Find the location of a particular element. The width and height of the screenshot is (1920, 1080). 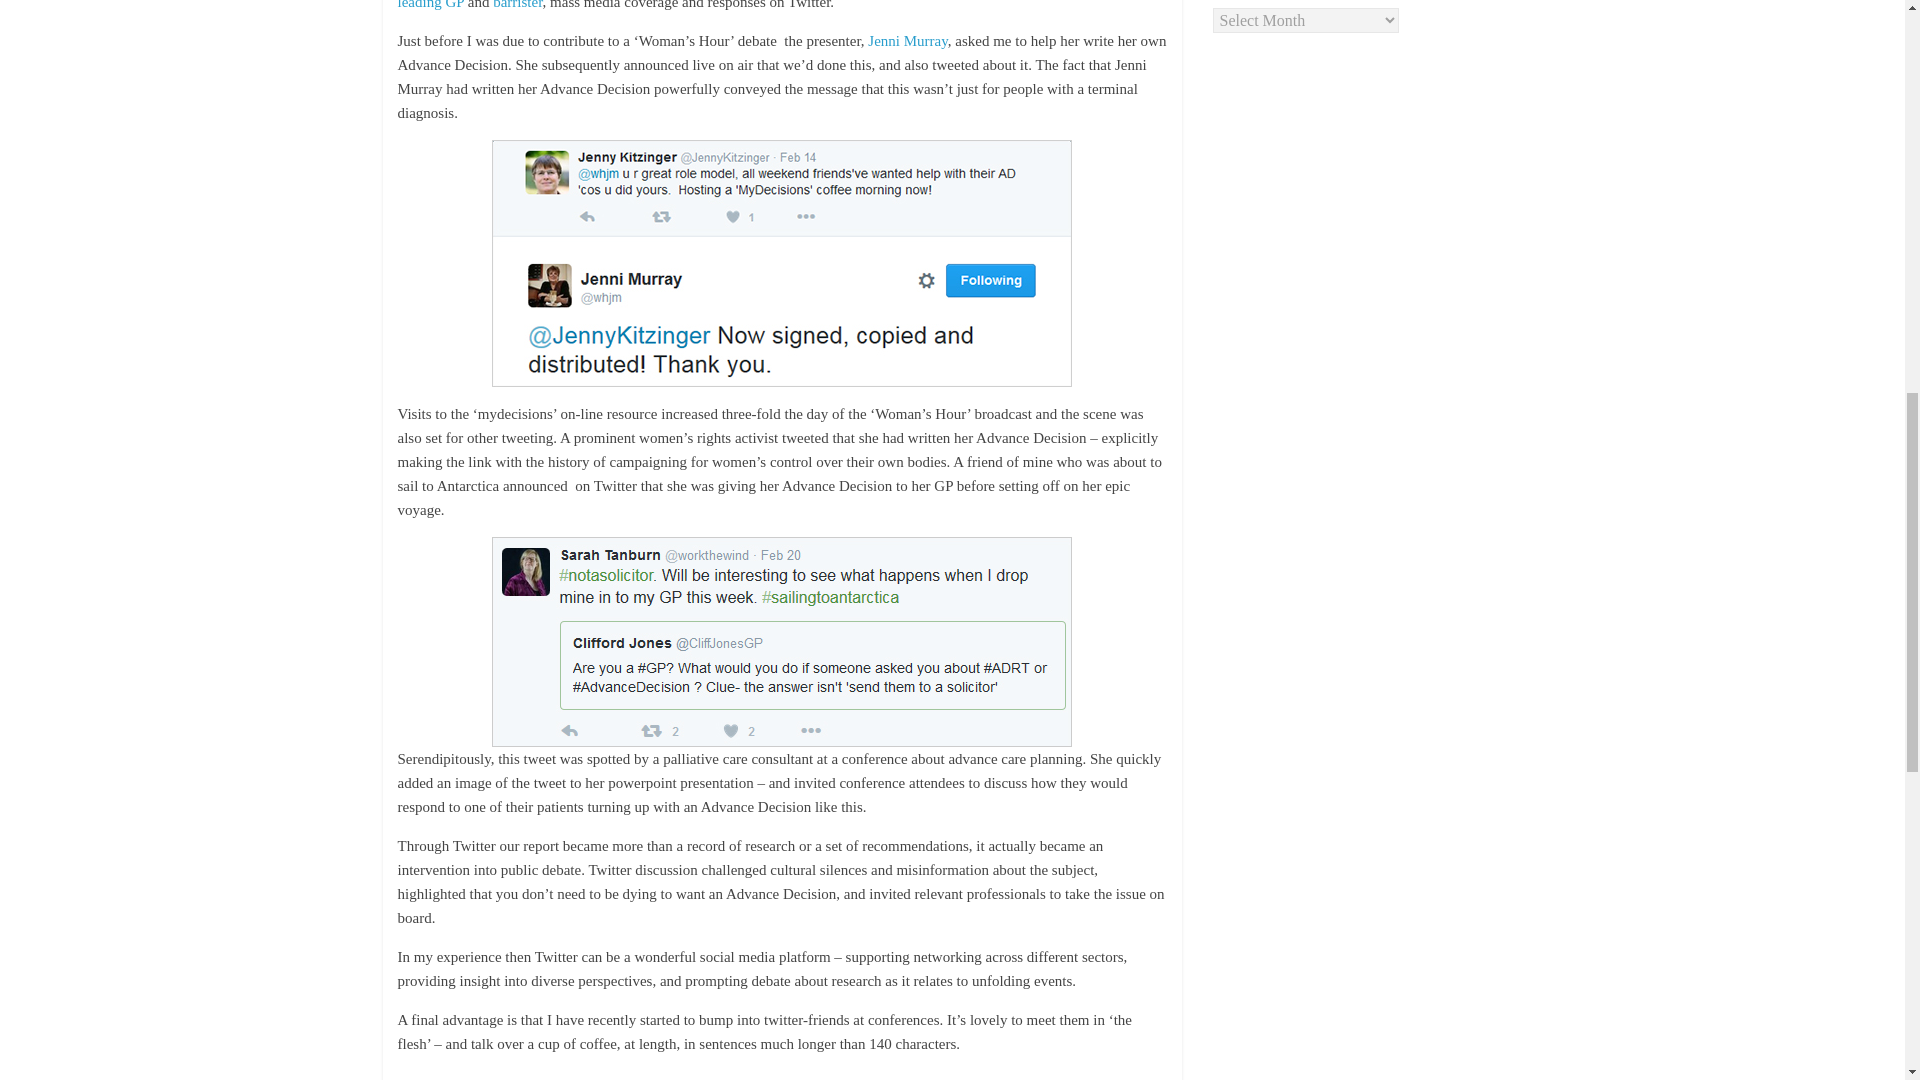

leading GP is located at coordinates (430, 4).